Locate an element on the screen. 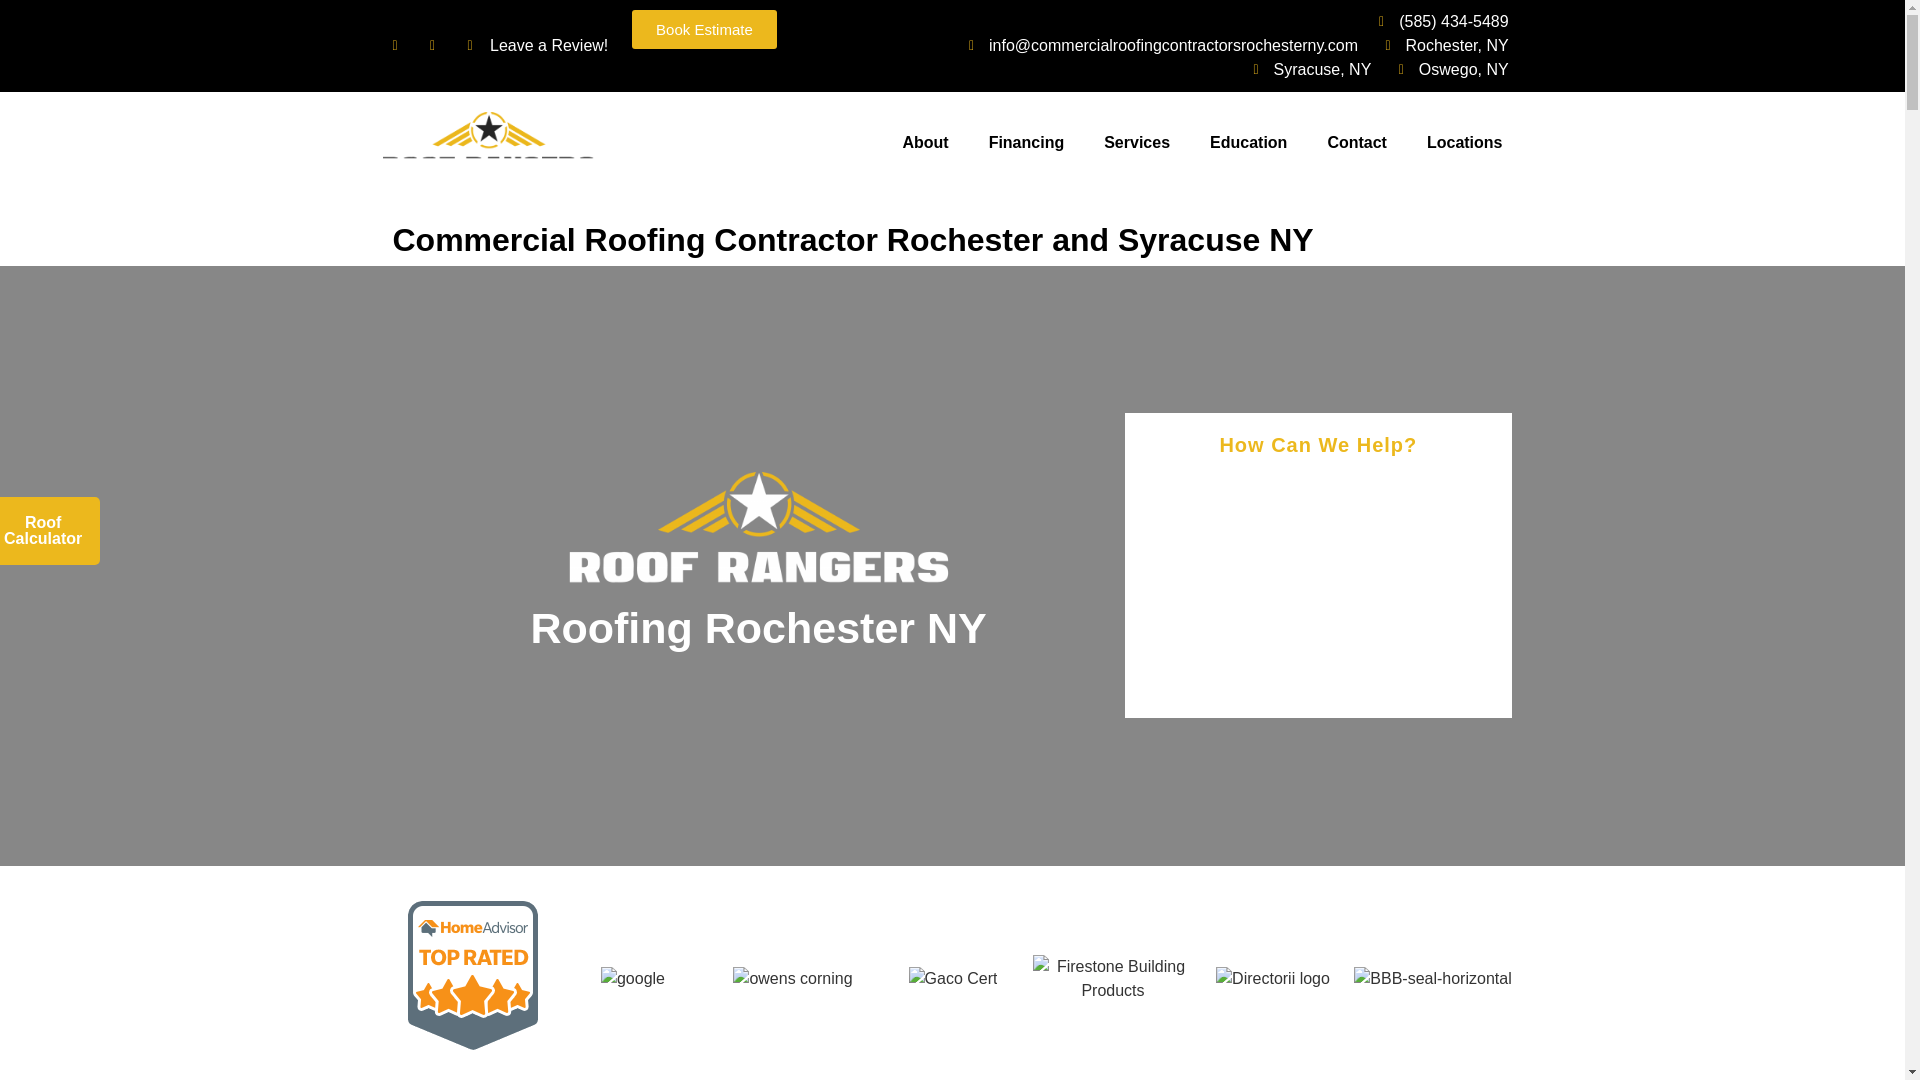 The height and width of the screenshot is (1080, 1920). Services is located at coordinates (1137, 142).